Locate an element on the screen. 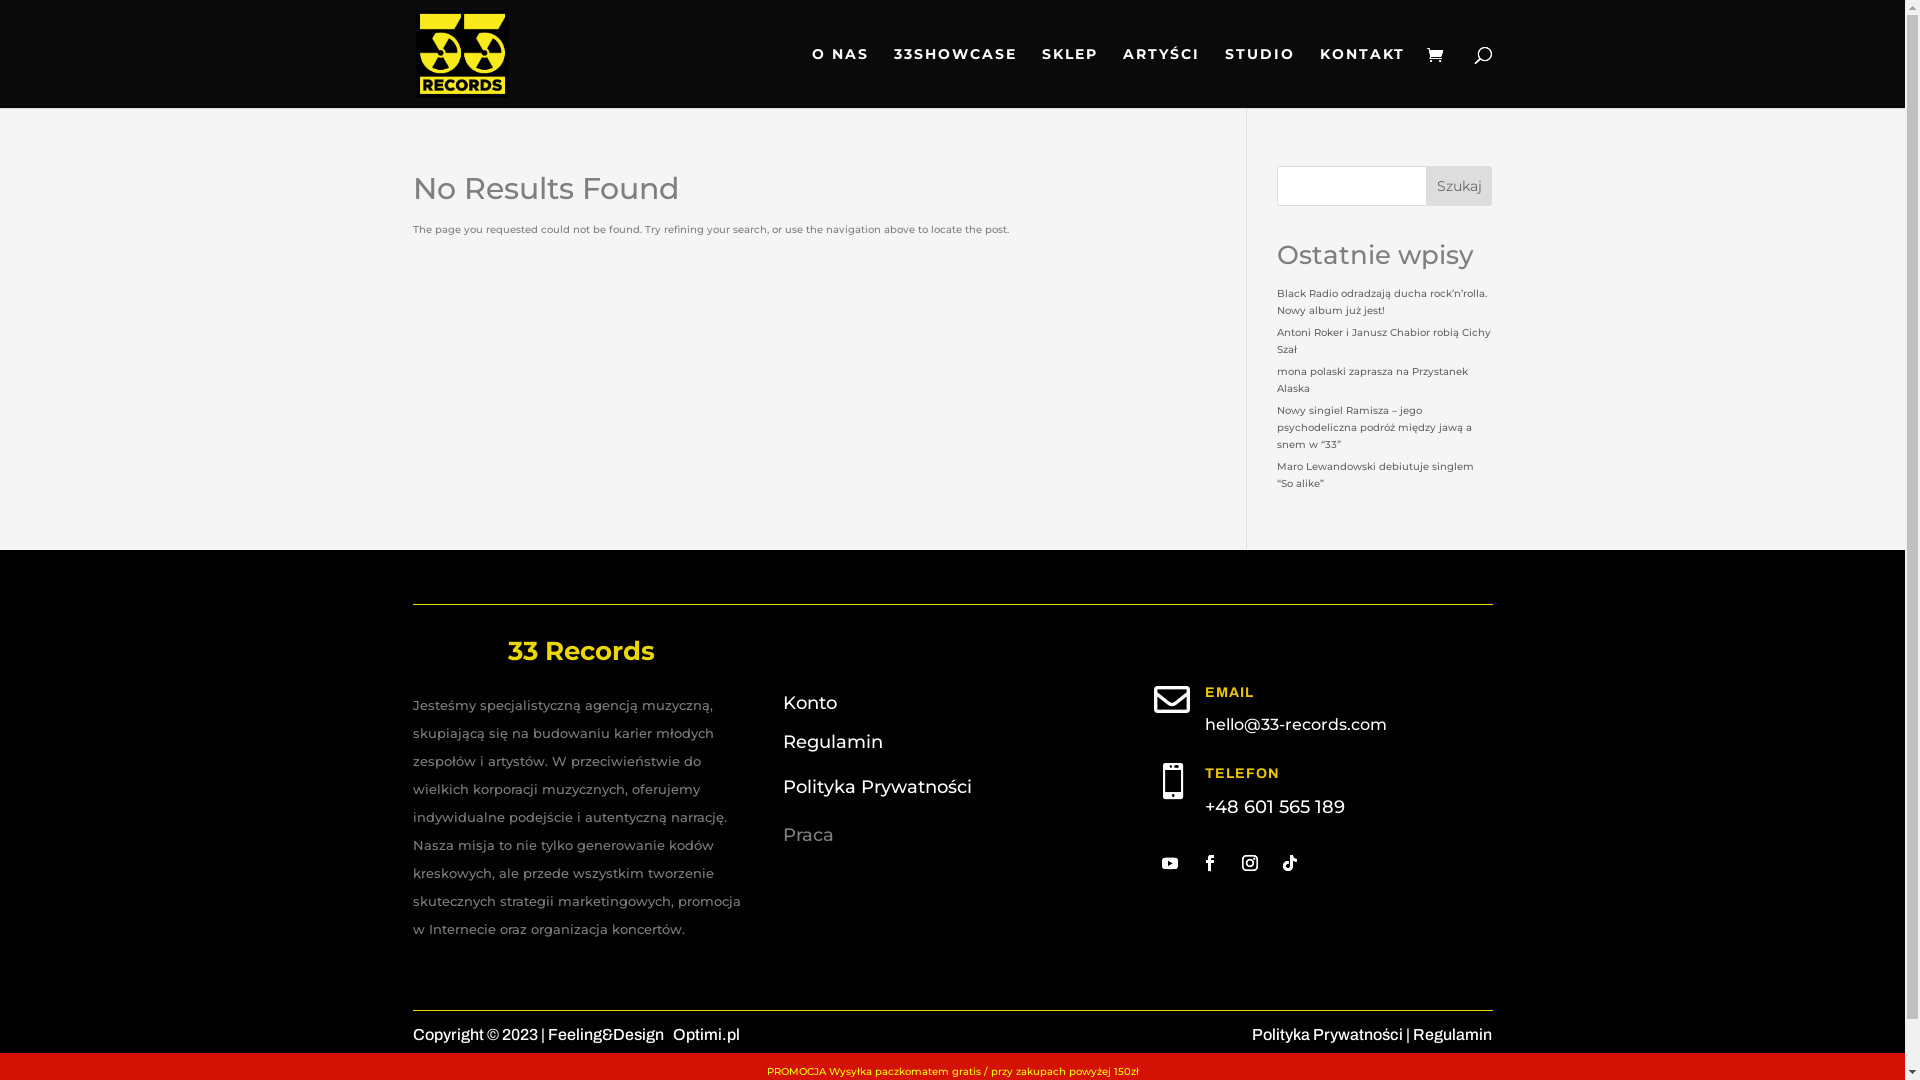 This screenshot has width=1920, height=1080. Follow on TikTok is located at coordinates (1290, 863).